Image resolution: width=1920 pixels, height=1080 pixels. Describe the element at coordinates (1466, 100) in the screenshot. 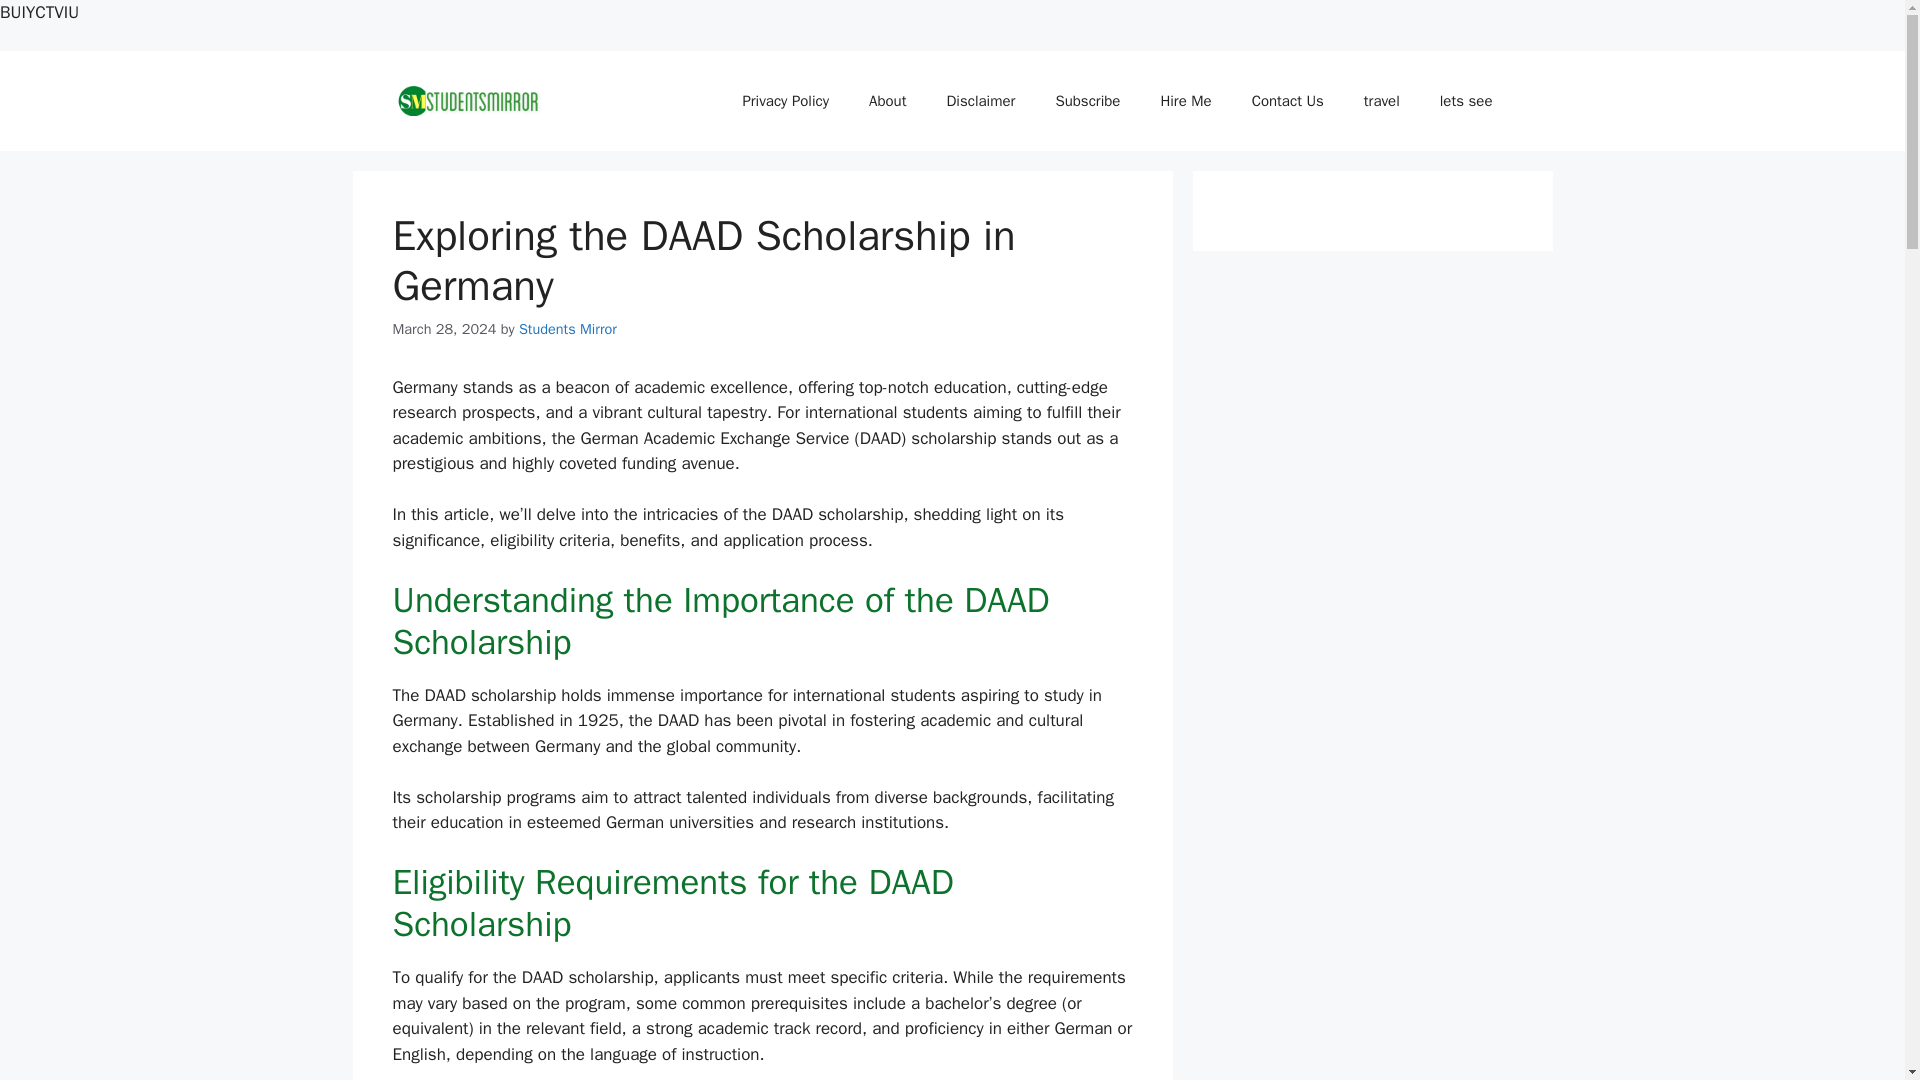

I see `lets see` at that location.